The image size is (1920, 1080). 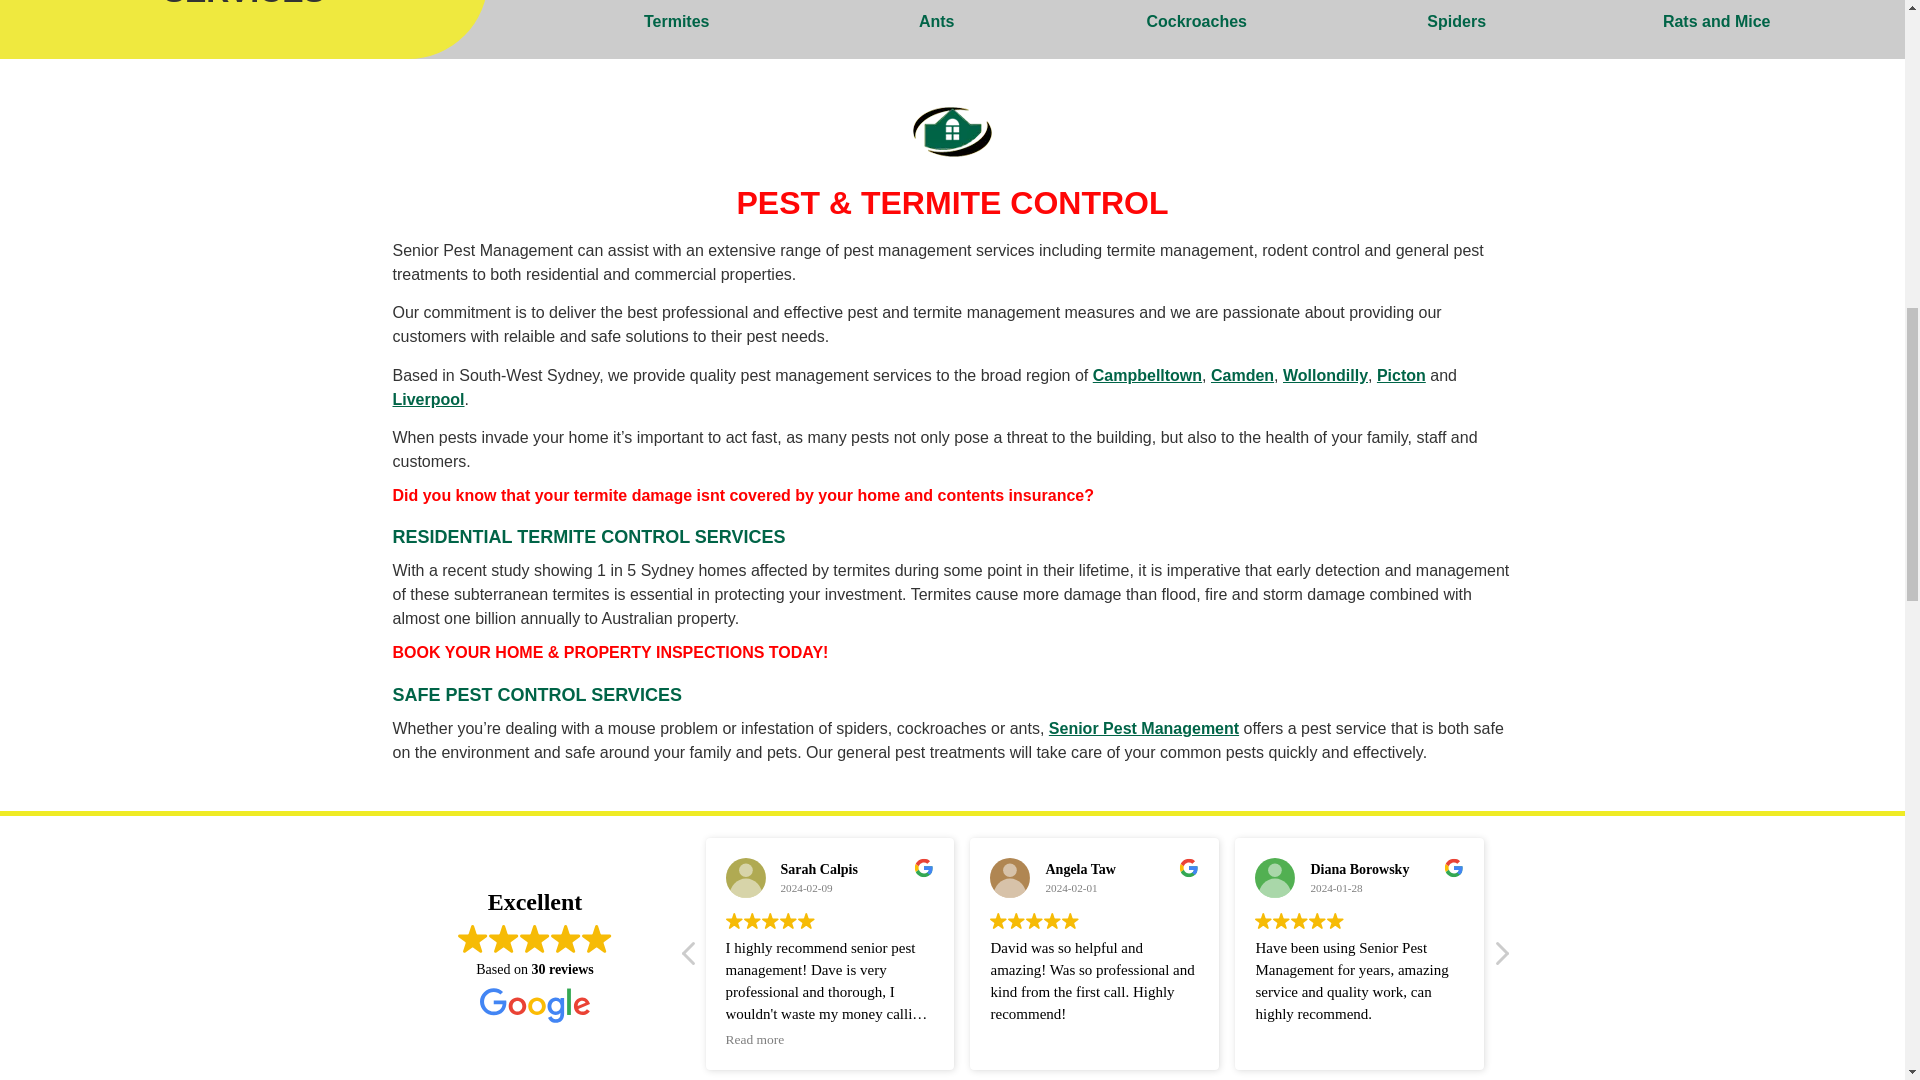 I want to click on Liverpool, so click(x=428, y=399).